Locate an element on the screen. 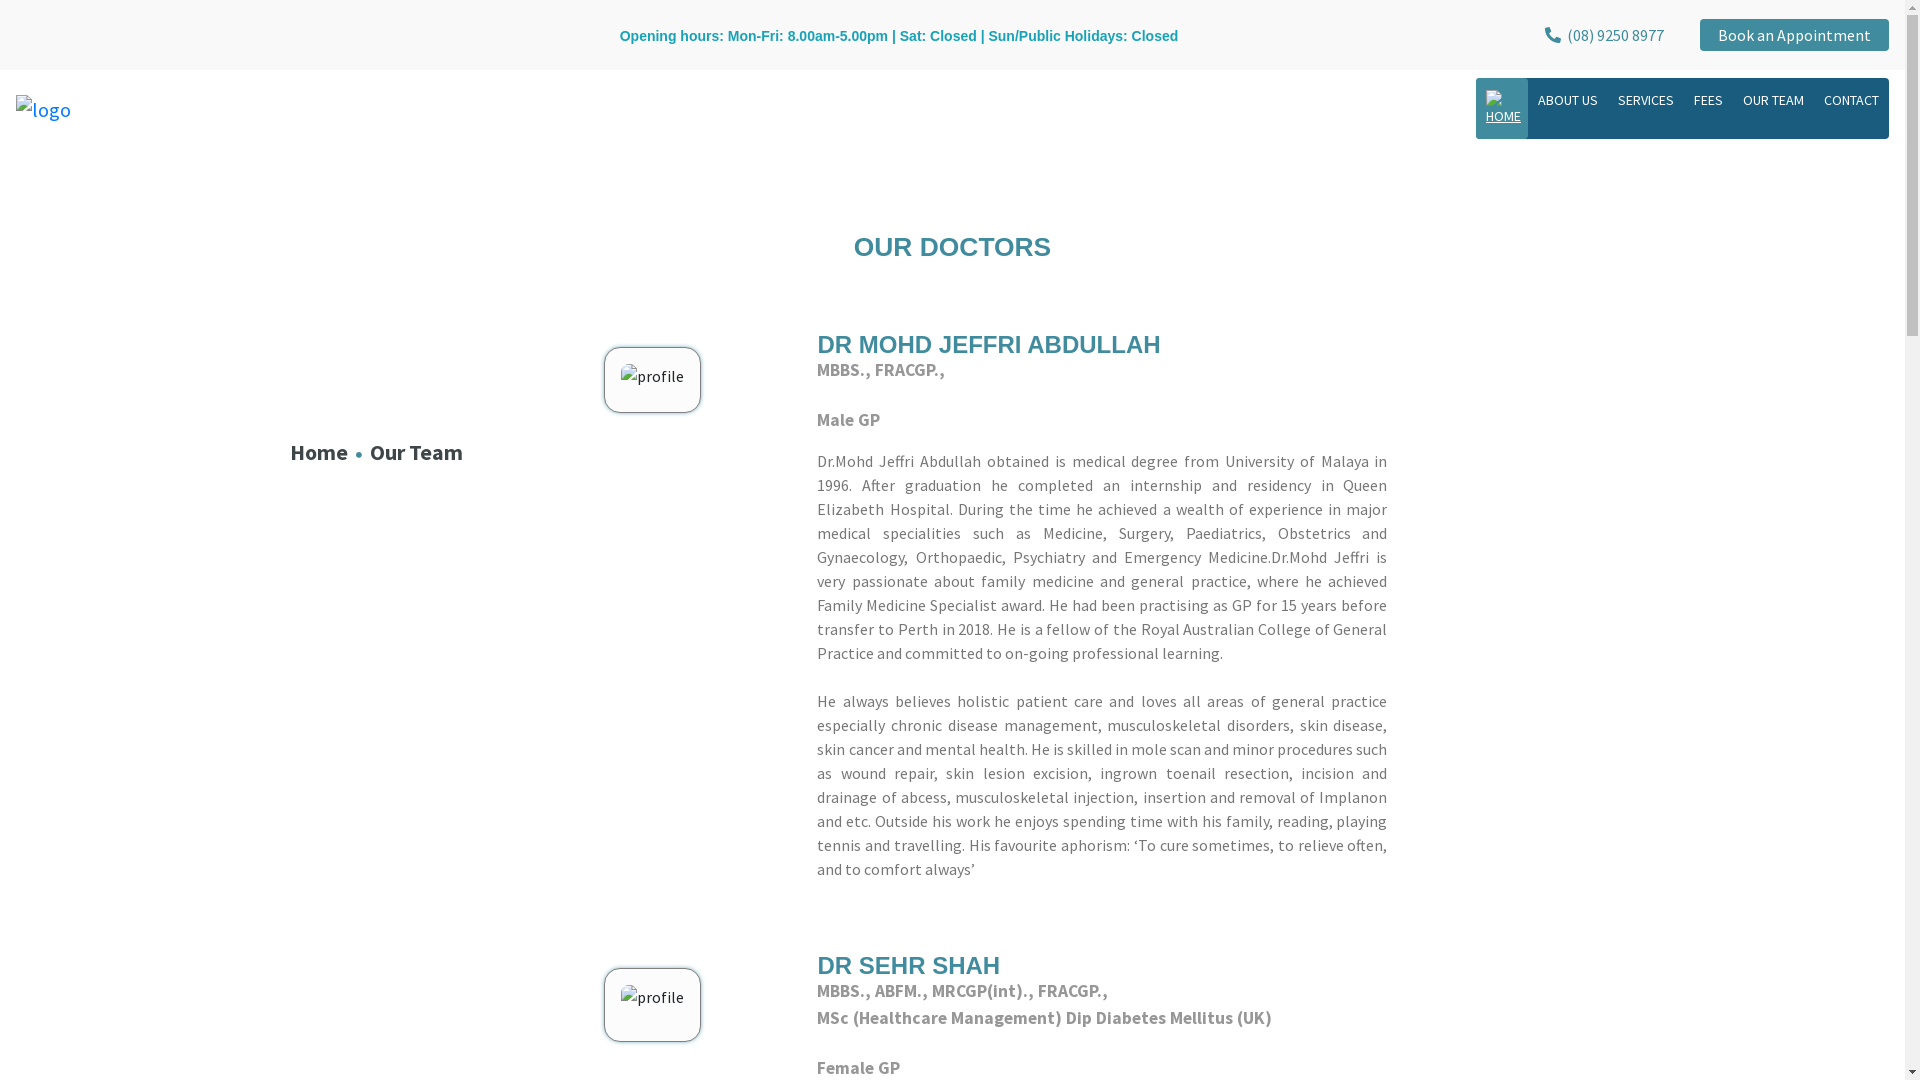     (08) 9250 8977 is located at coordinates (1603, 35).